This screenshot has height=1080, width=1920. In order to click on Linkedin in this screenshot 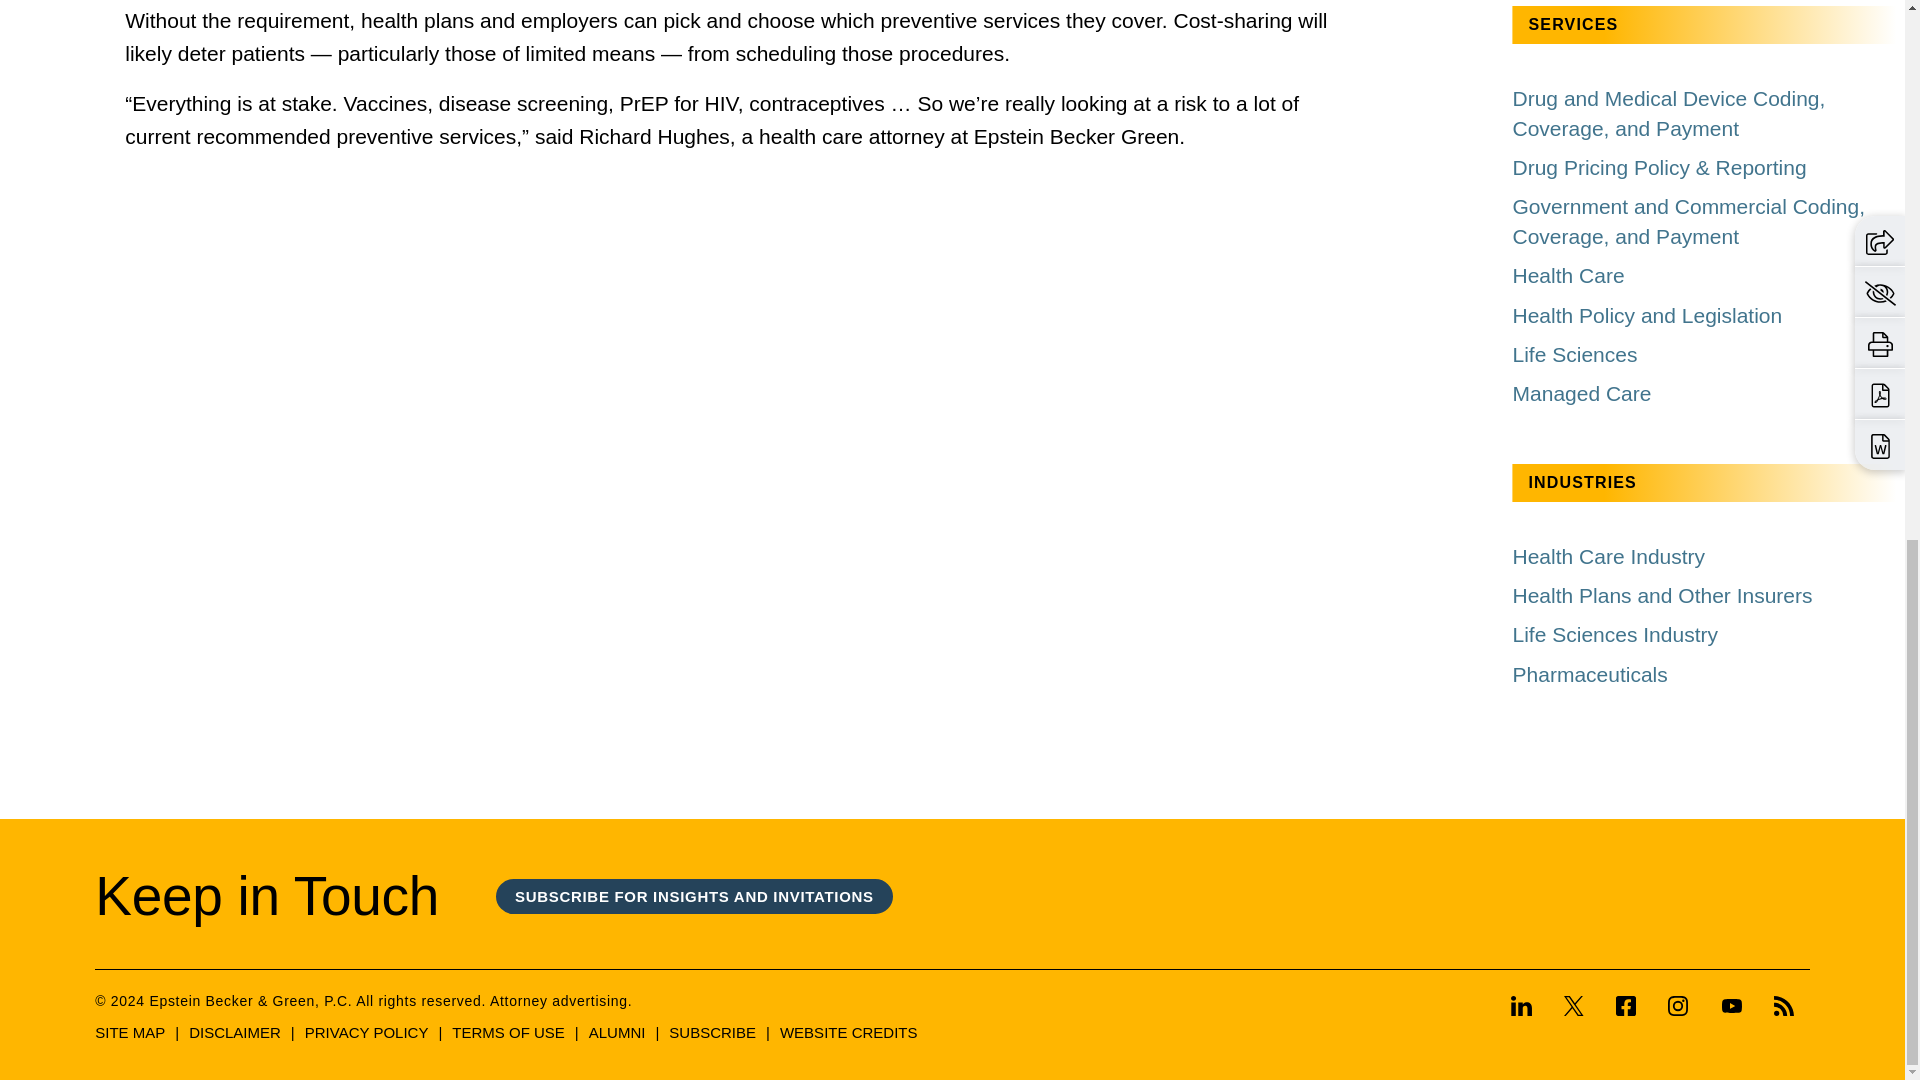, I will do `click(1529, 1008)`.